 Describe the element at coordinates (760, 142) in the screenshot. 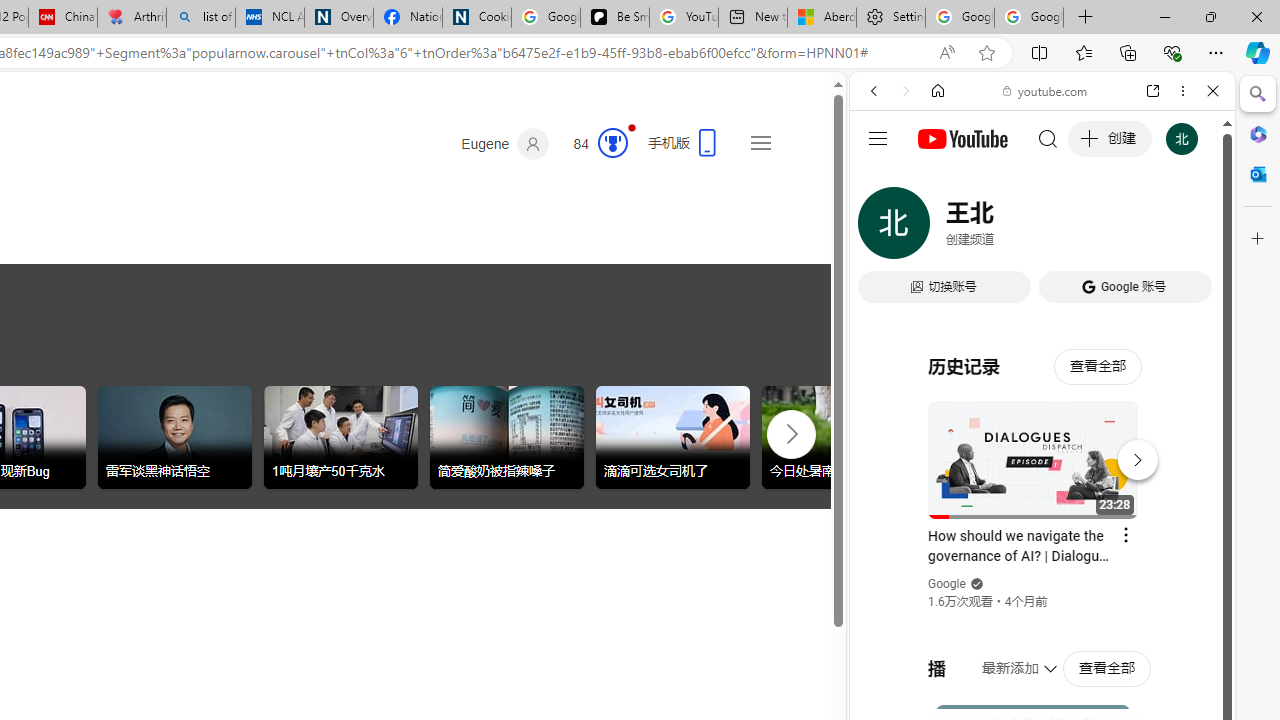

I see `Settings and quick links` at that location.